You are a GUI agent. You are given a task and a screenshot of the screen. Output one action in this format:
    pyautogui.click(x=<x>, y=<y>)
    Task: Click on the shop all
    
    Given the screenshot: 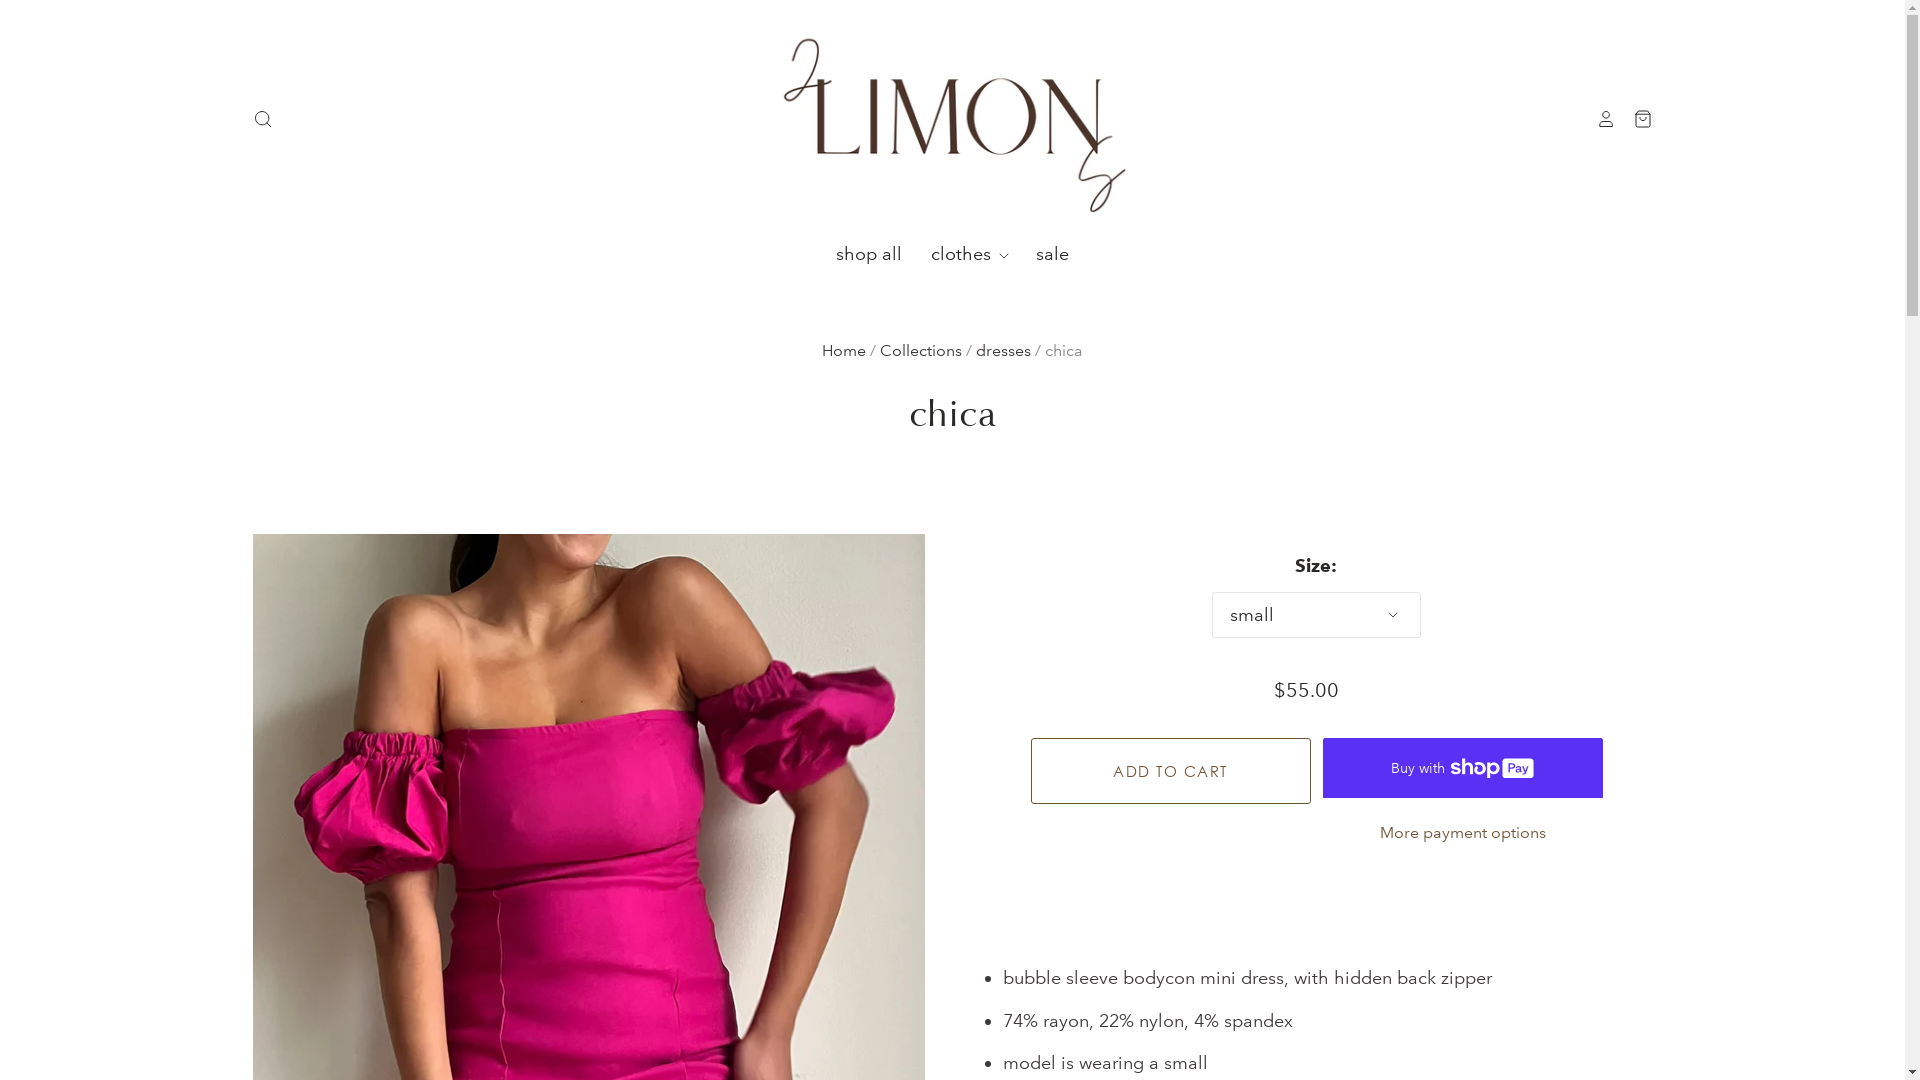 What is the action you would take?
    pyautogui.click(x=869, y=255)
    